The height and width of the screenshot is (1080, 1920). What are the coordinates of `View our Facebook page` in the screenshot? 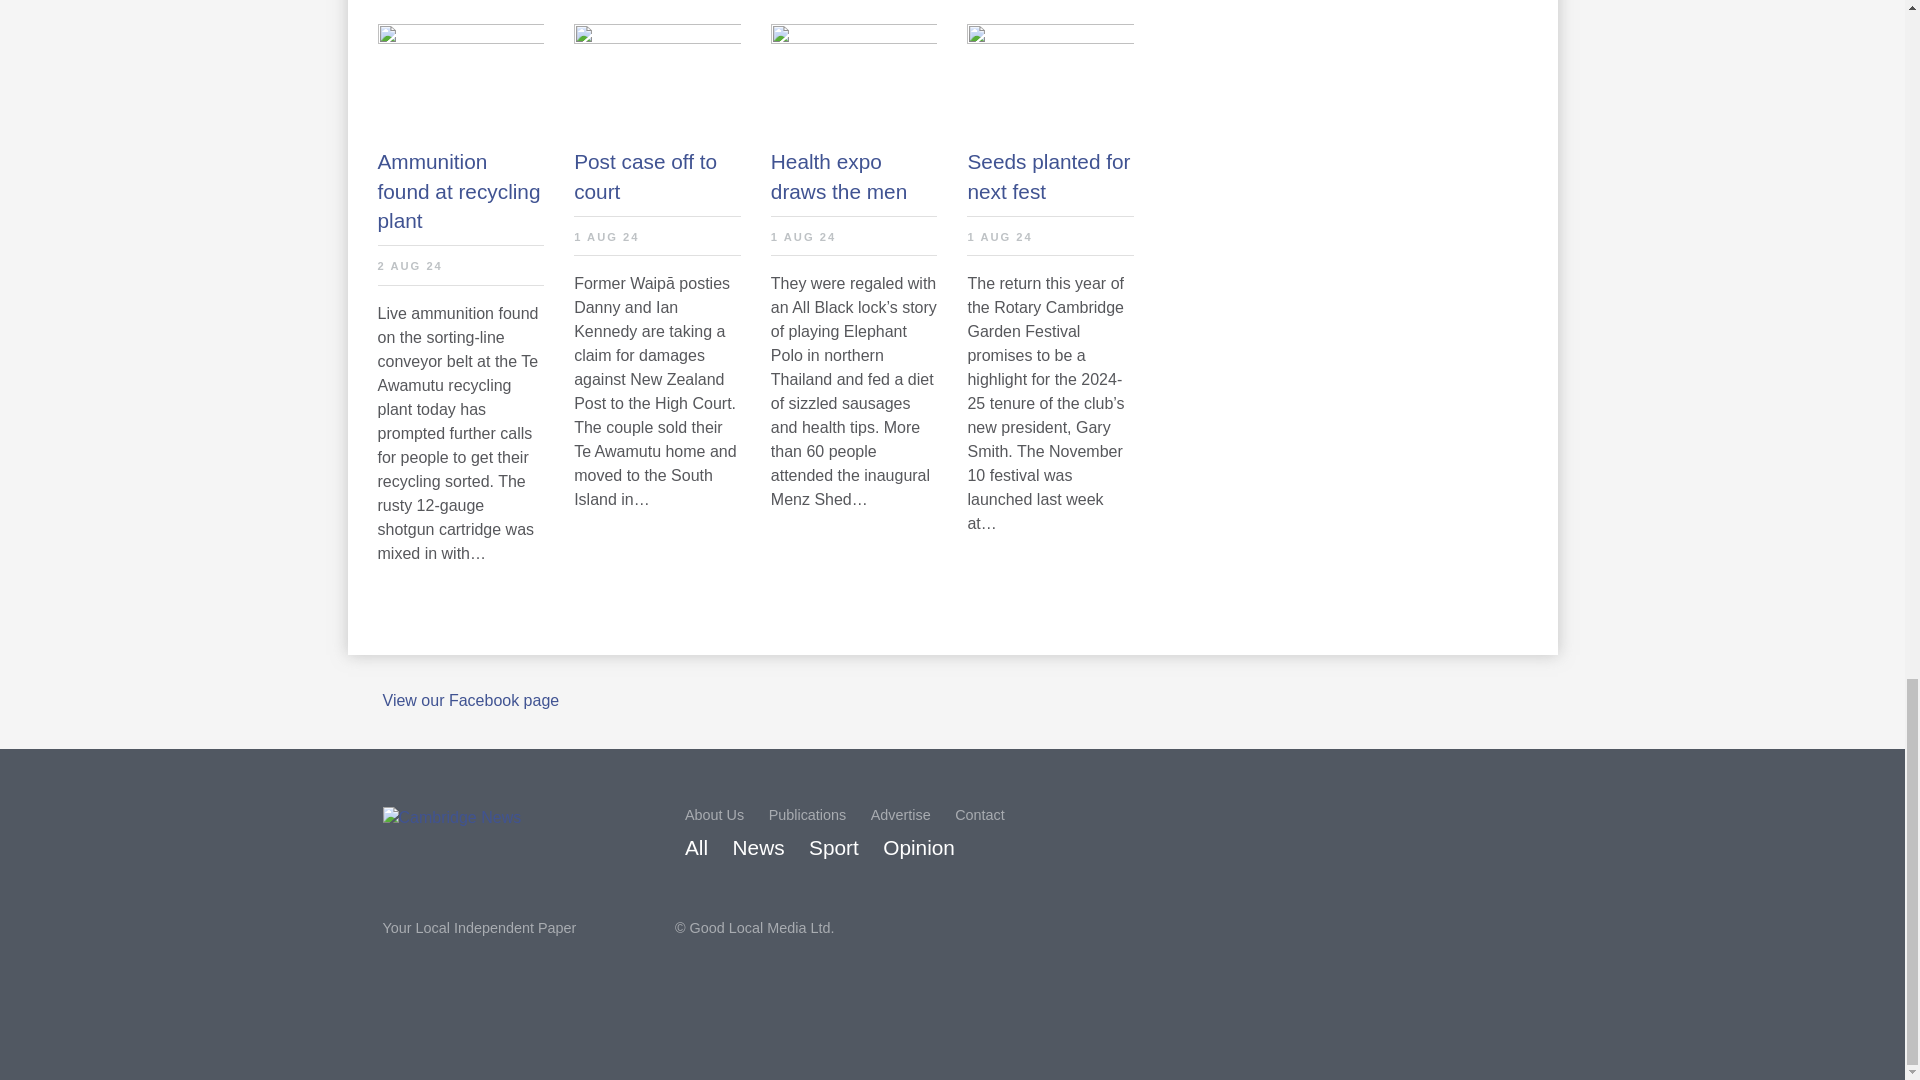 It's located at (470, 700).